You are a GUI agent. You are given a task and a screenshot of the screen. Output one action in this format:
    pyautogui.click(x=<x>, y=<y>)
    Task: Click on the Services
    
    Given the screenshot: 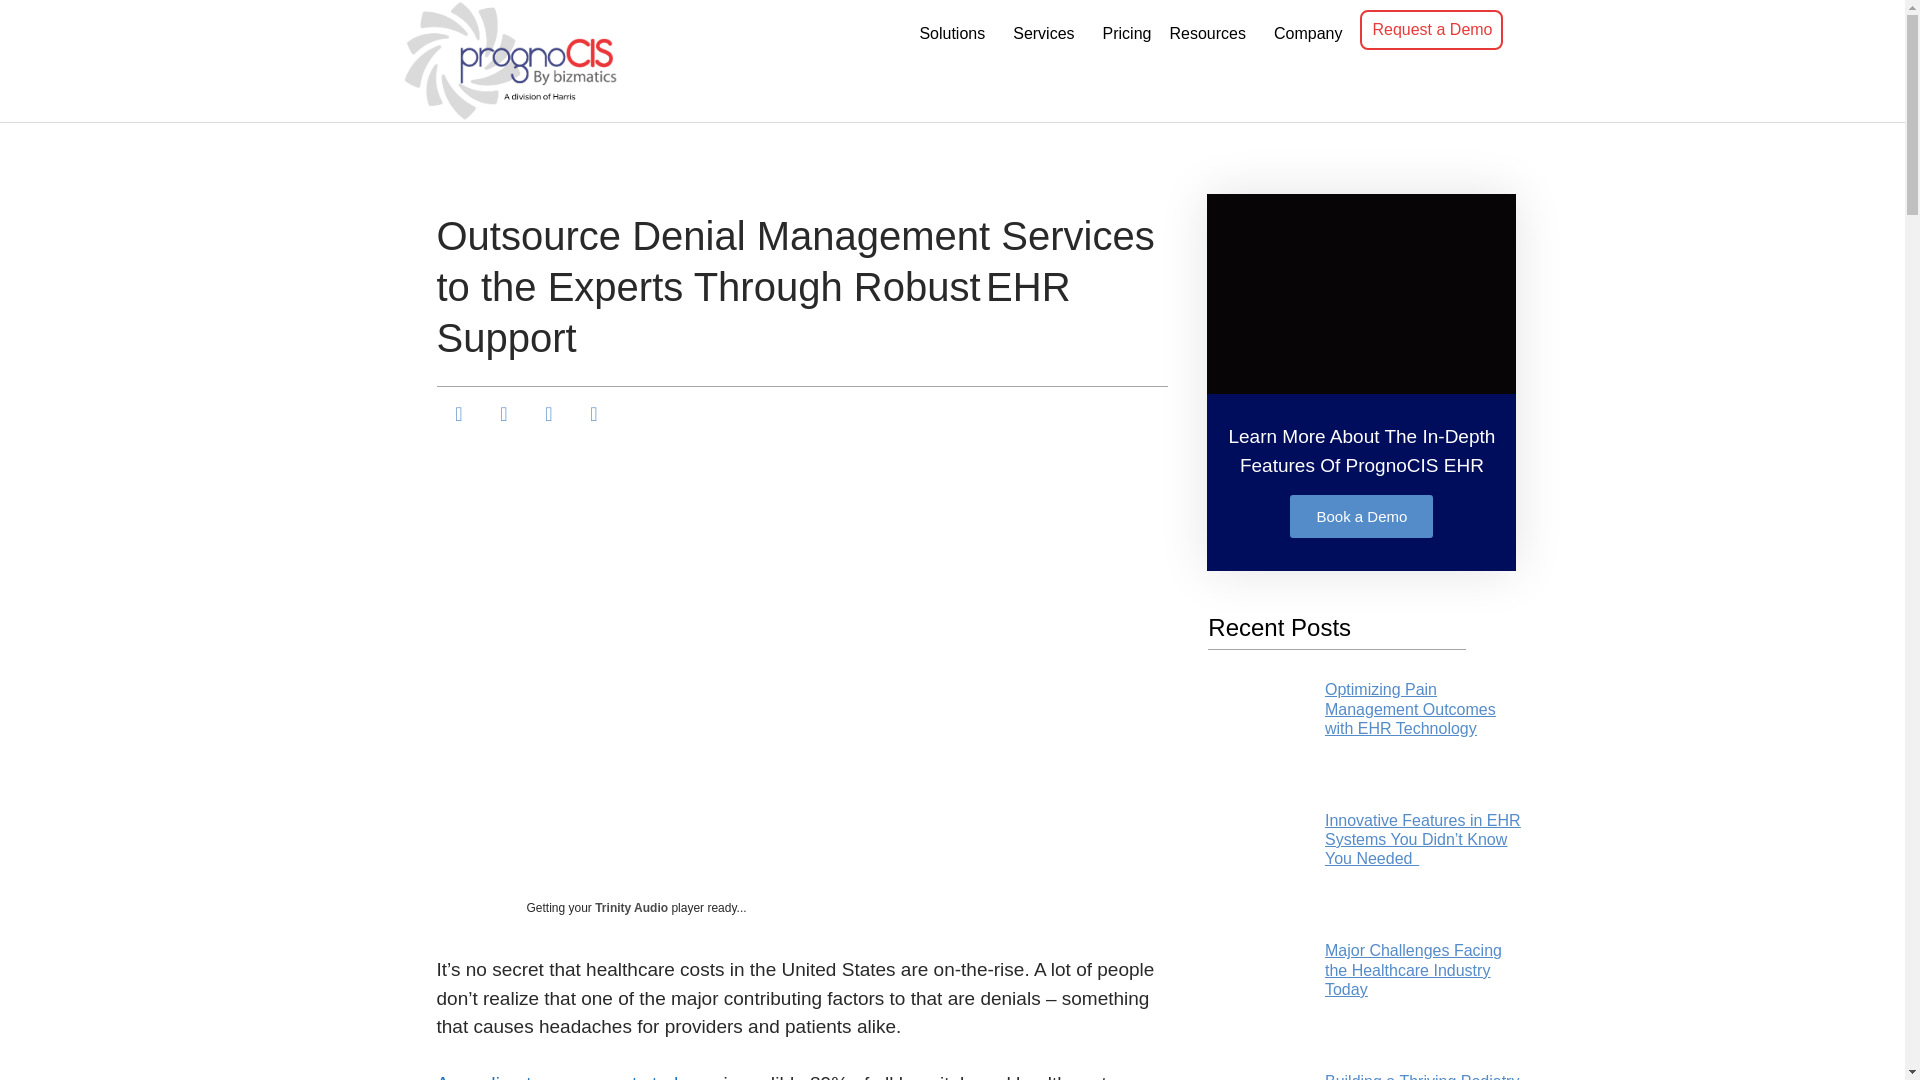 What is the action you would take?
    pyautogui.click(x=1047, y=34)
    